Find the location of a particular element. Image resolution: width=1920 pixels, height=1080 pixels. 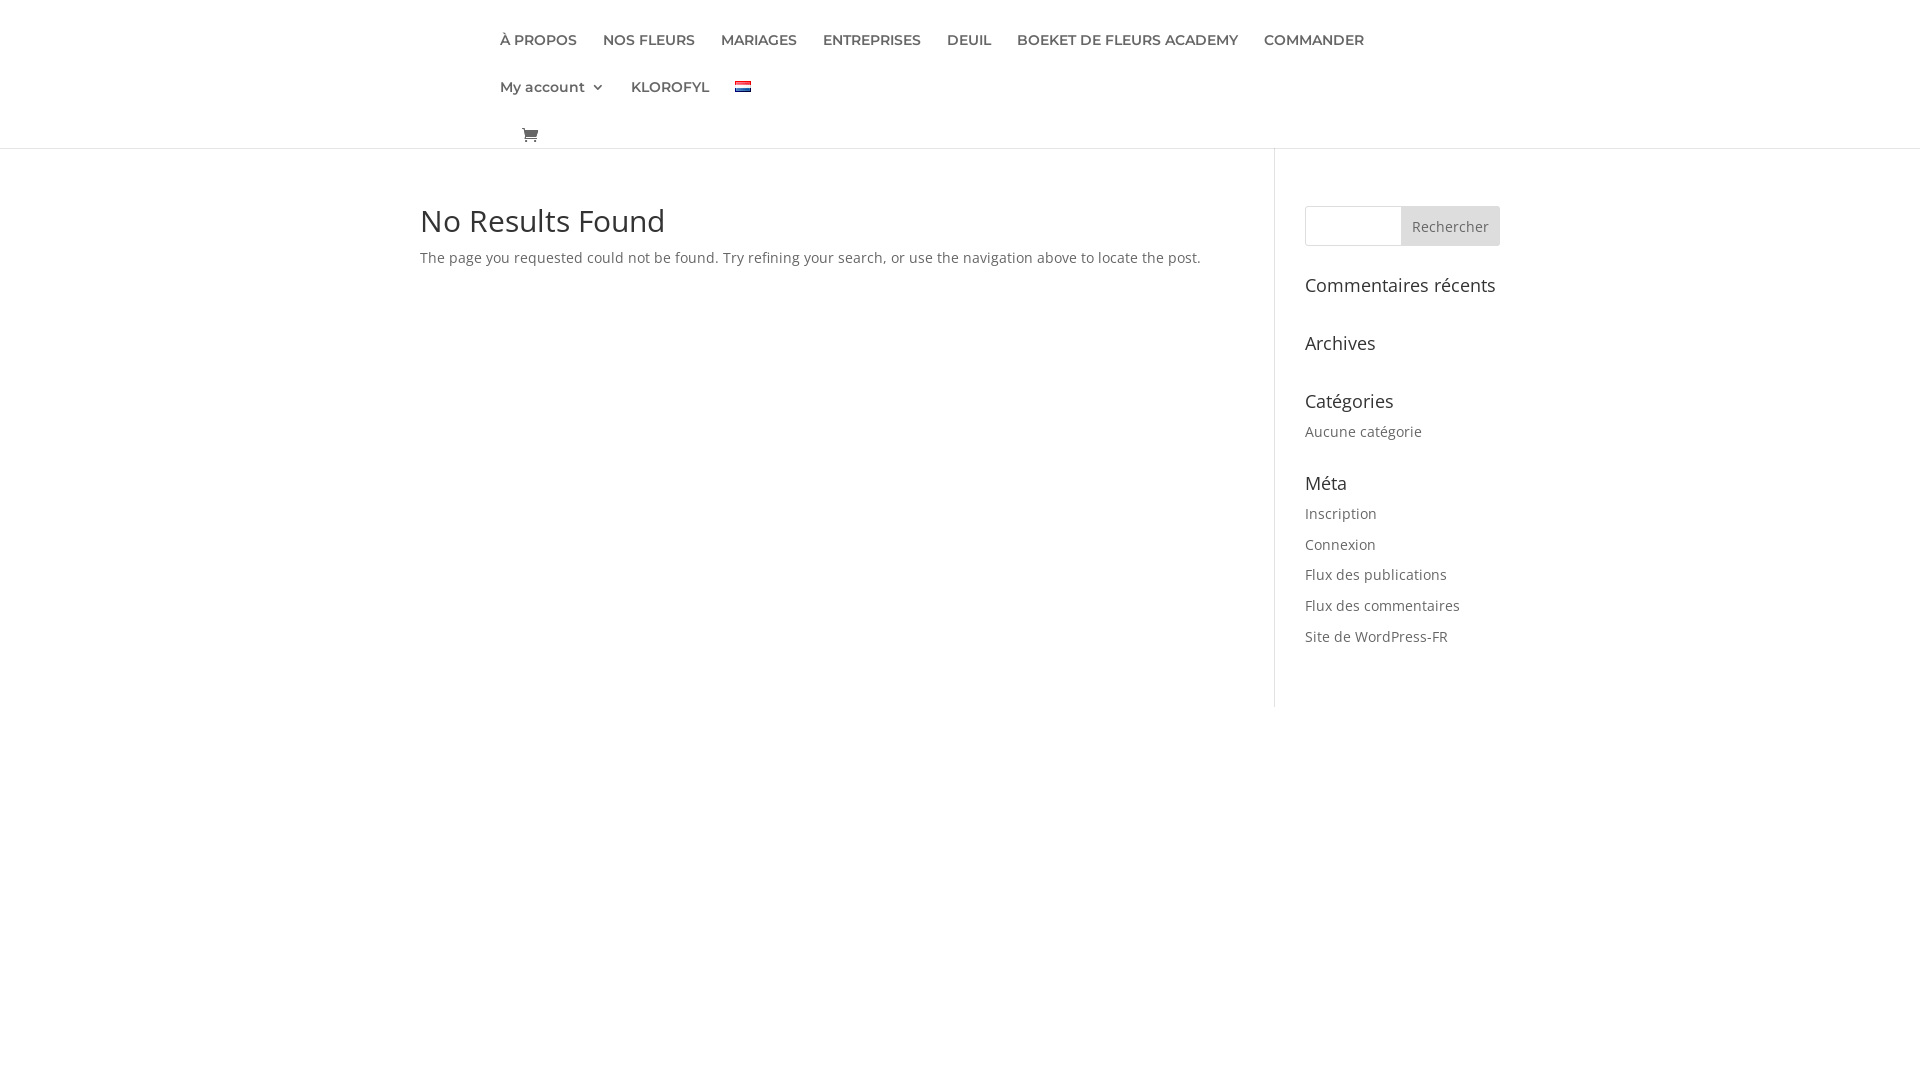

Flux des commentaires is located at coordinates (1382, 606).